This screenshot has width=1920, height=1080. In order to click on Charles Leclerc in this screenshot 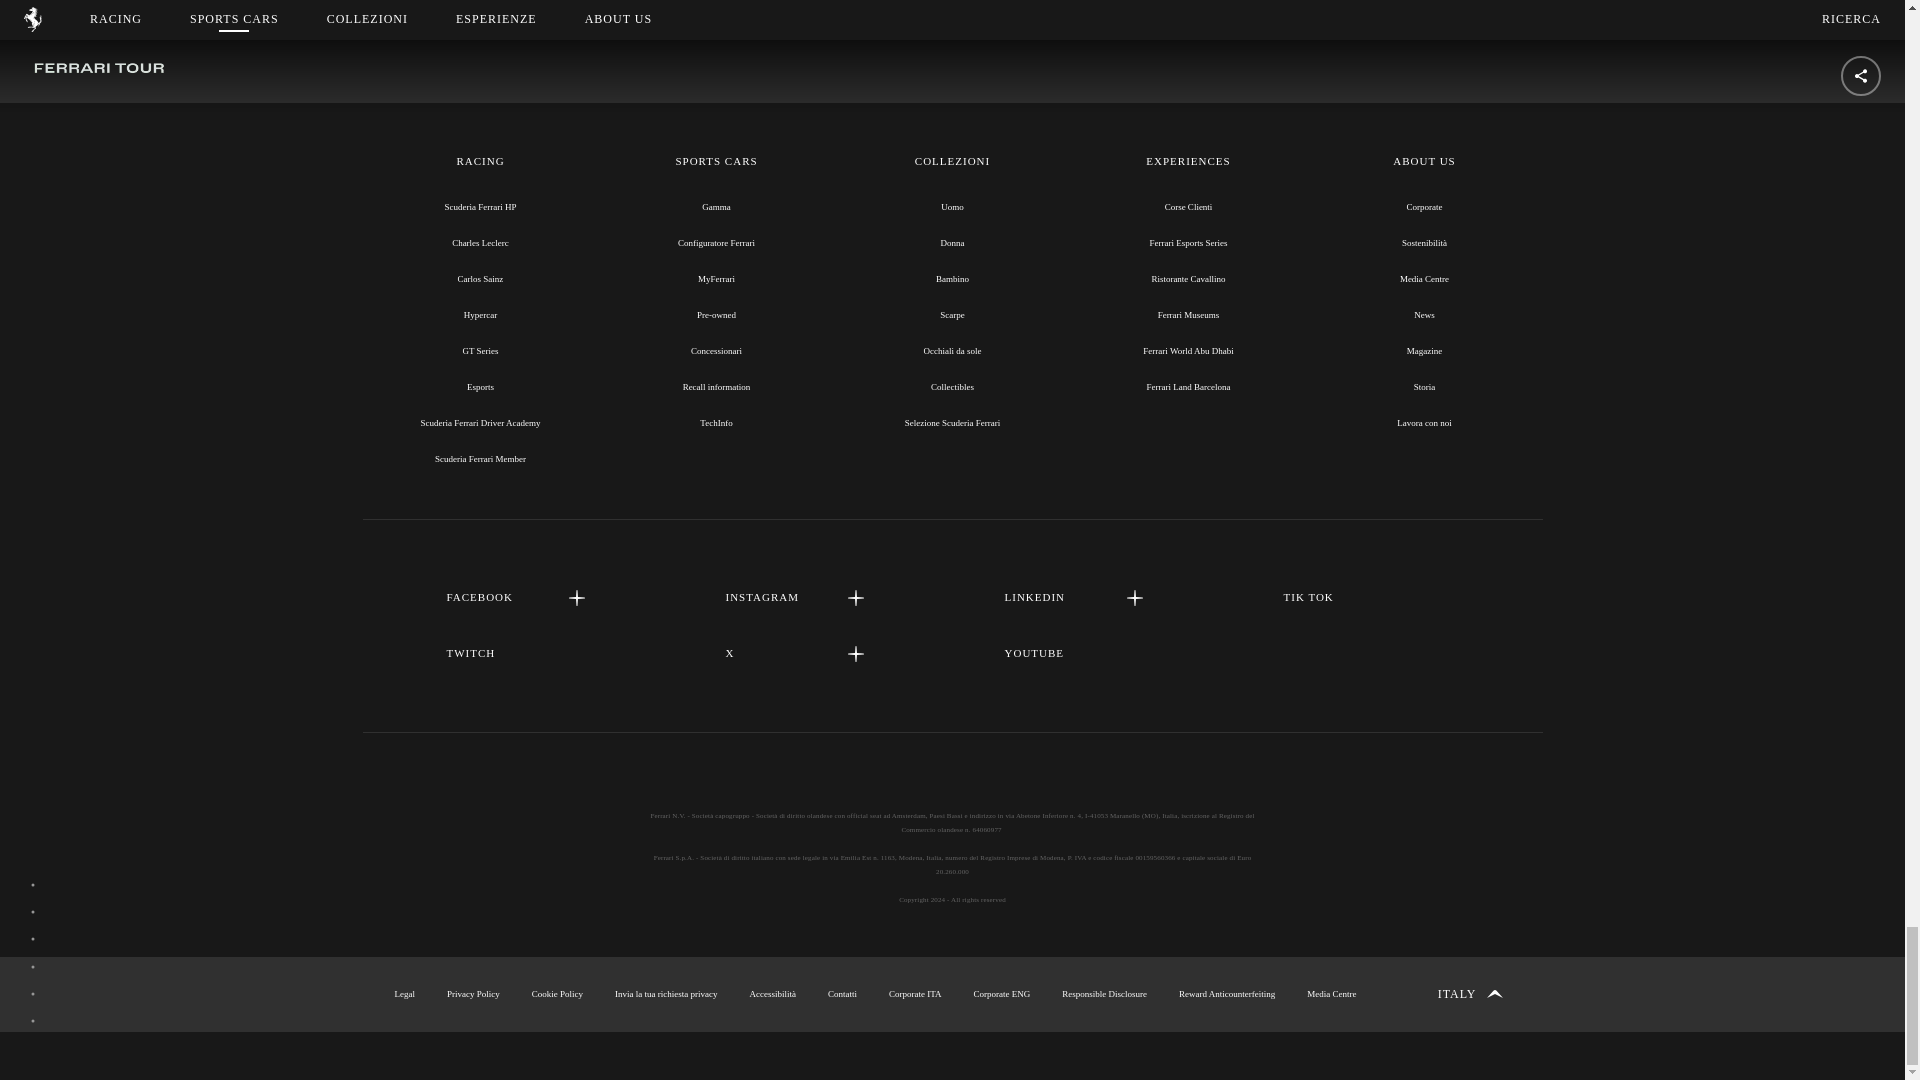, I will do `click(480, 242)`.